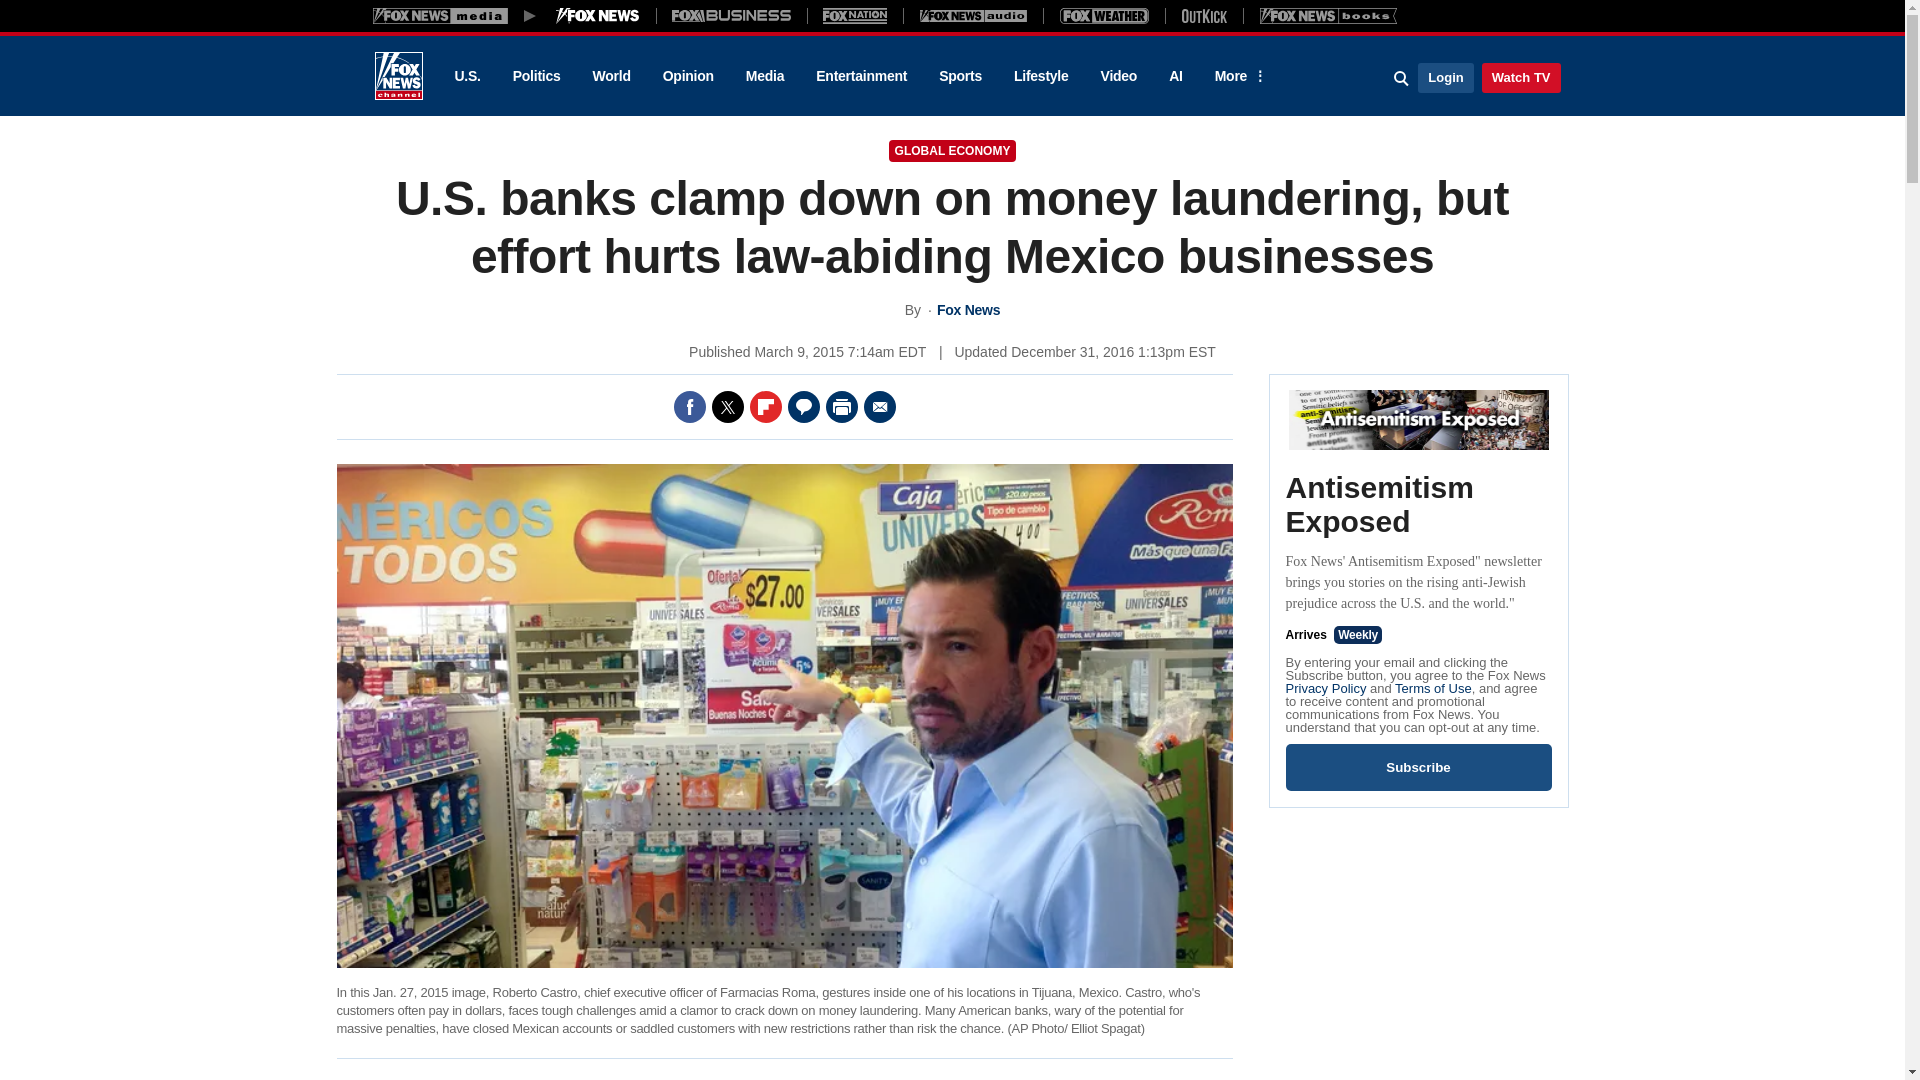 Image resolution: width=1920 pixels, height=1080 pixels. I want to click on Books, so click(1328, 15).